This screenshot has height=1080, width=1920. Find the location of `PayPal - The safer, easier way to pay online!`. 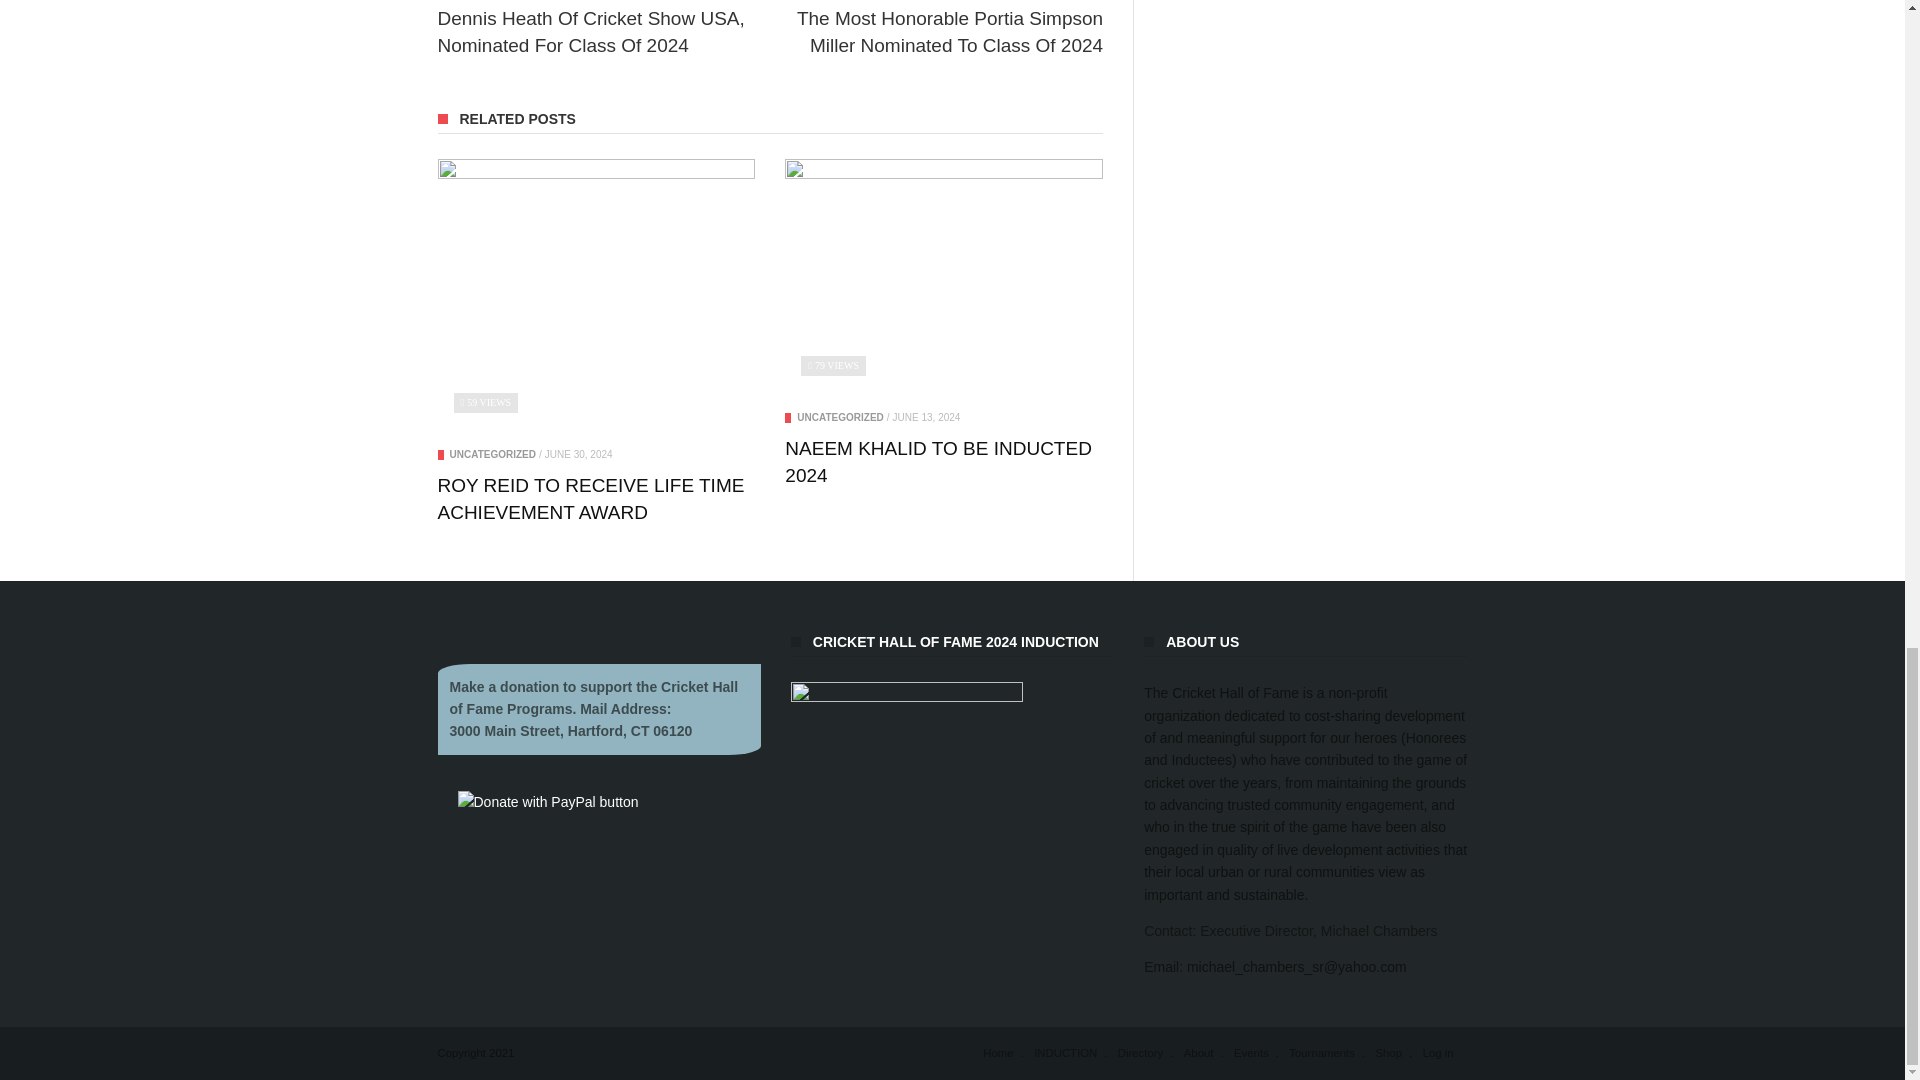

PayPal - The safer, easier way to pay online! is located at coordinates (548, 802).